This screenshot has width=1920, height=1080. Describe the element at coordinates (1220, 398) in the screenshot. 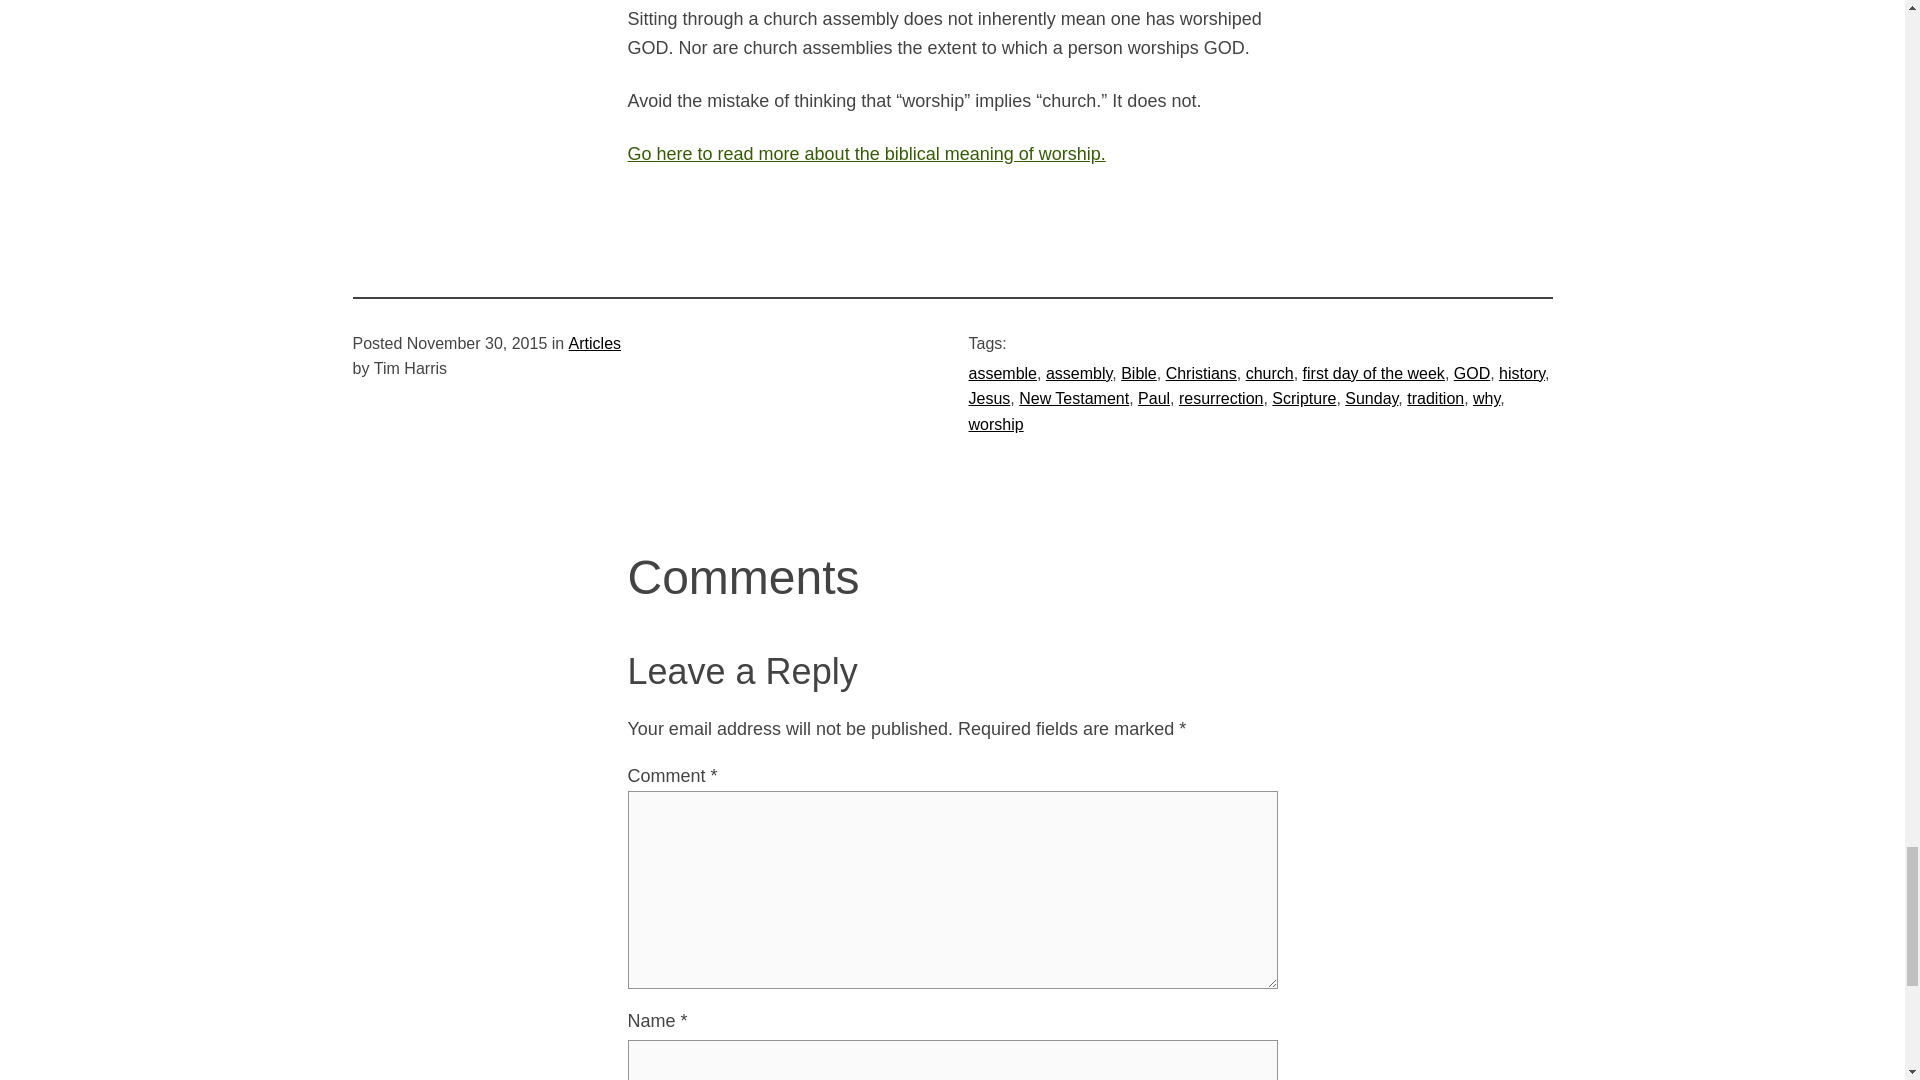

I see `resurrection` at that location.